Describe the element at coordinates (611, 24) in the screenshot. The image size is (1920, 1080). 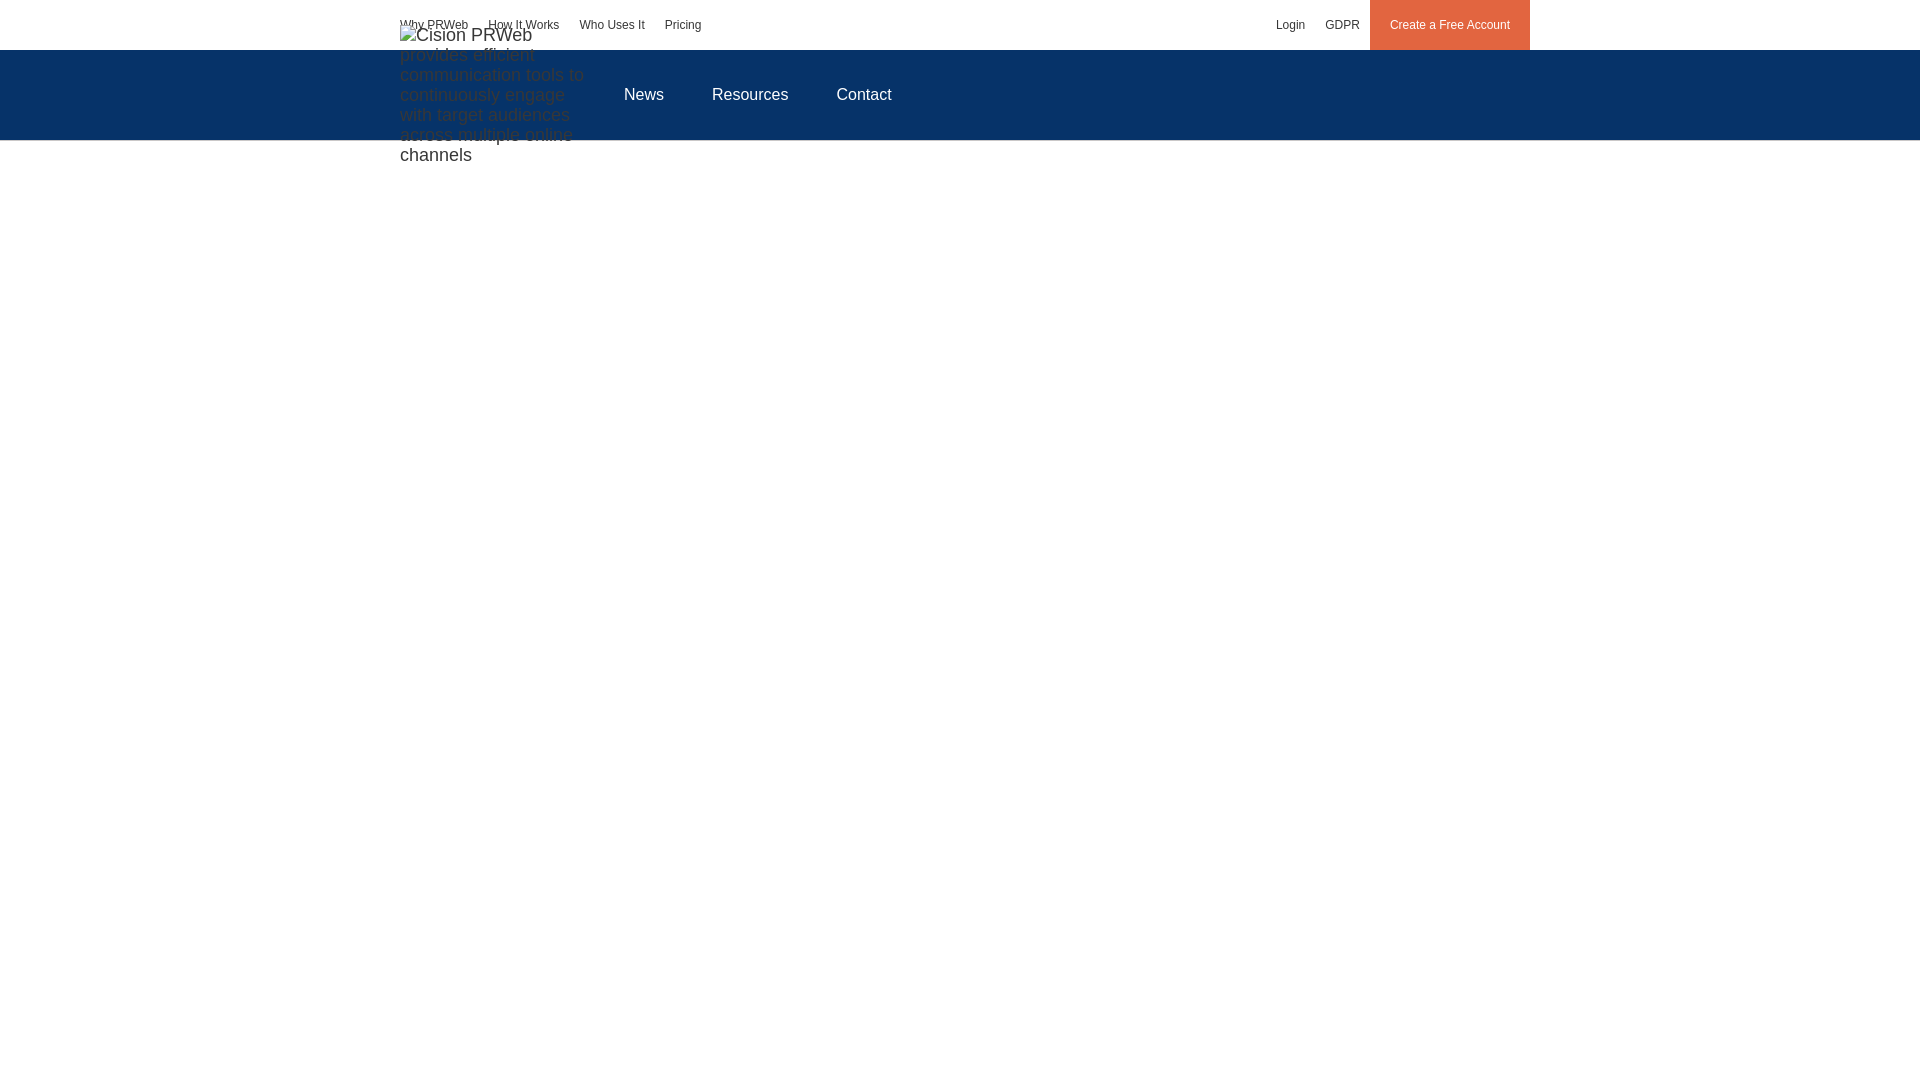
I see `Who Uses It` at that location.